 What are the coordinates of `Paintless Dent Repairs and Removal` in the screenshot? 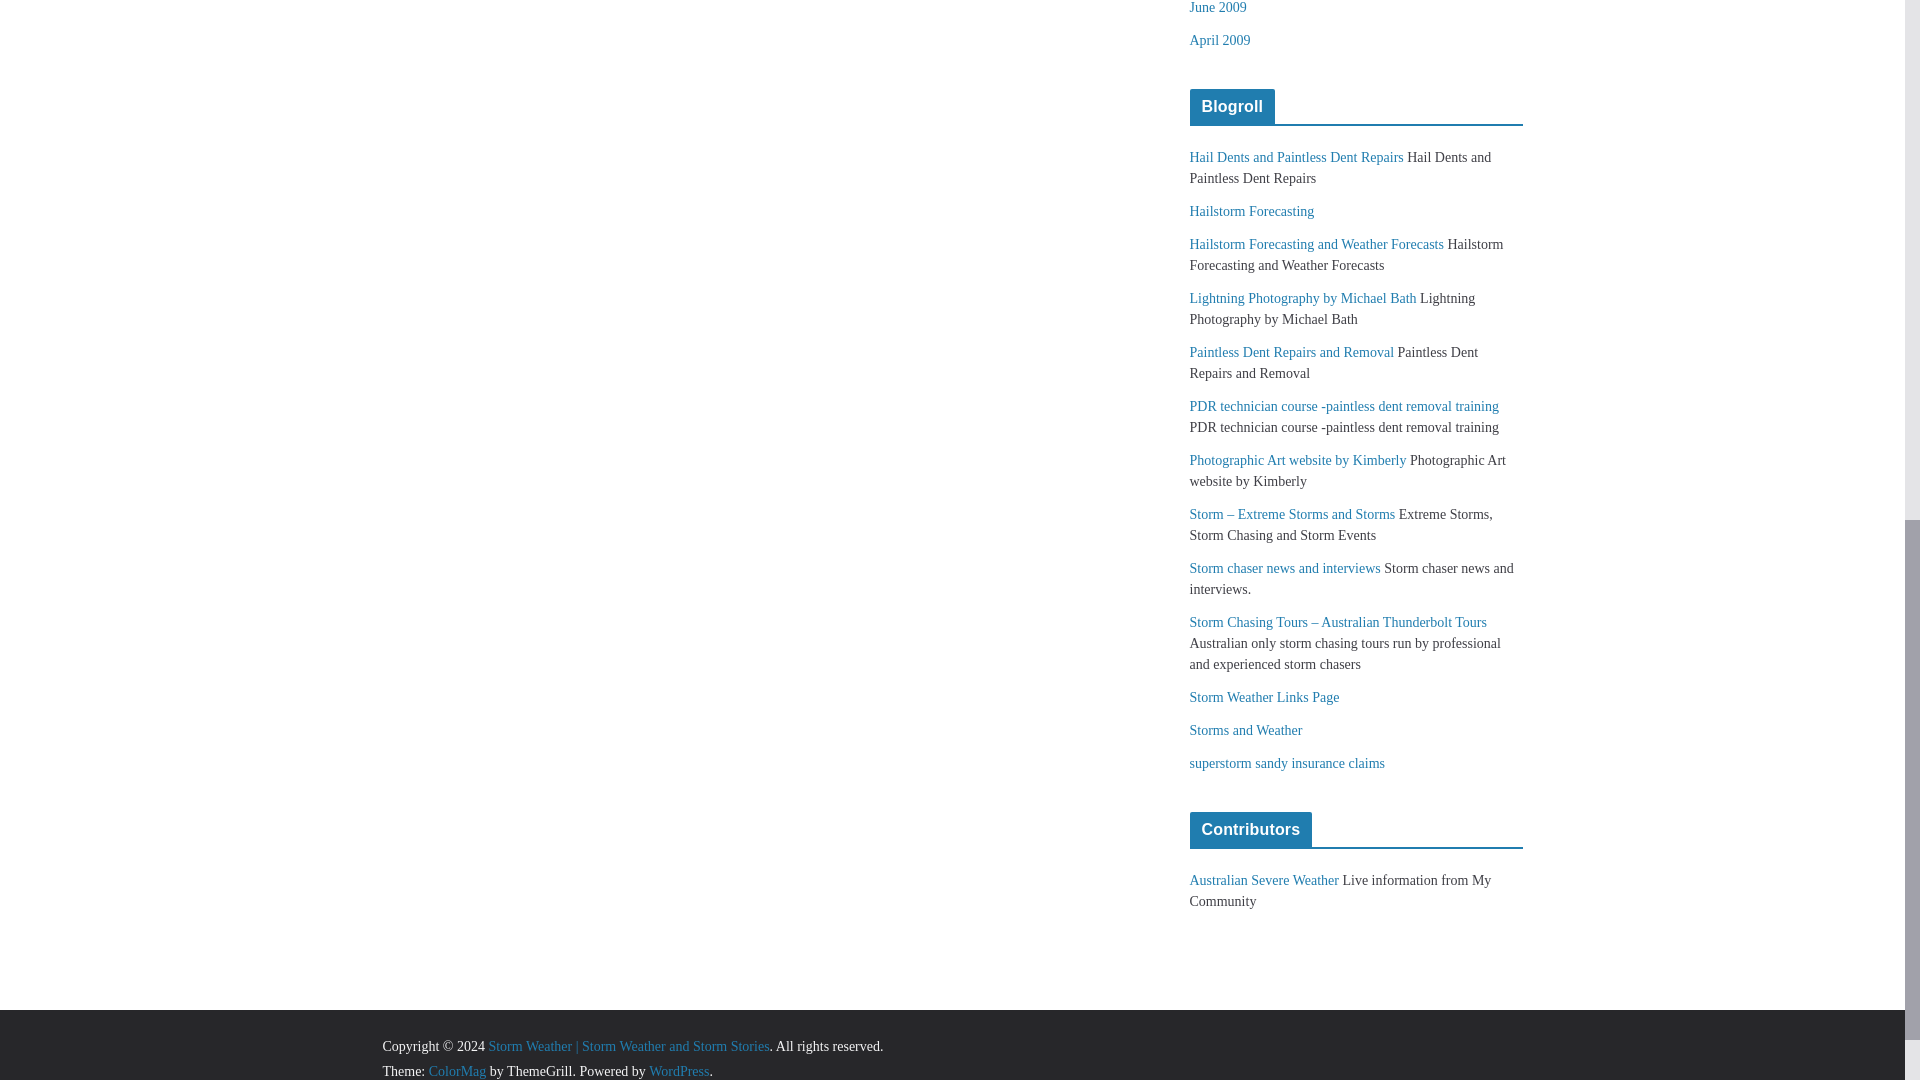 It's located at (1292, 352).